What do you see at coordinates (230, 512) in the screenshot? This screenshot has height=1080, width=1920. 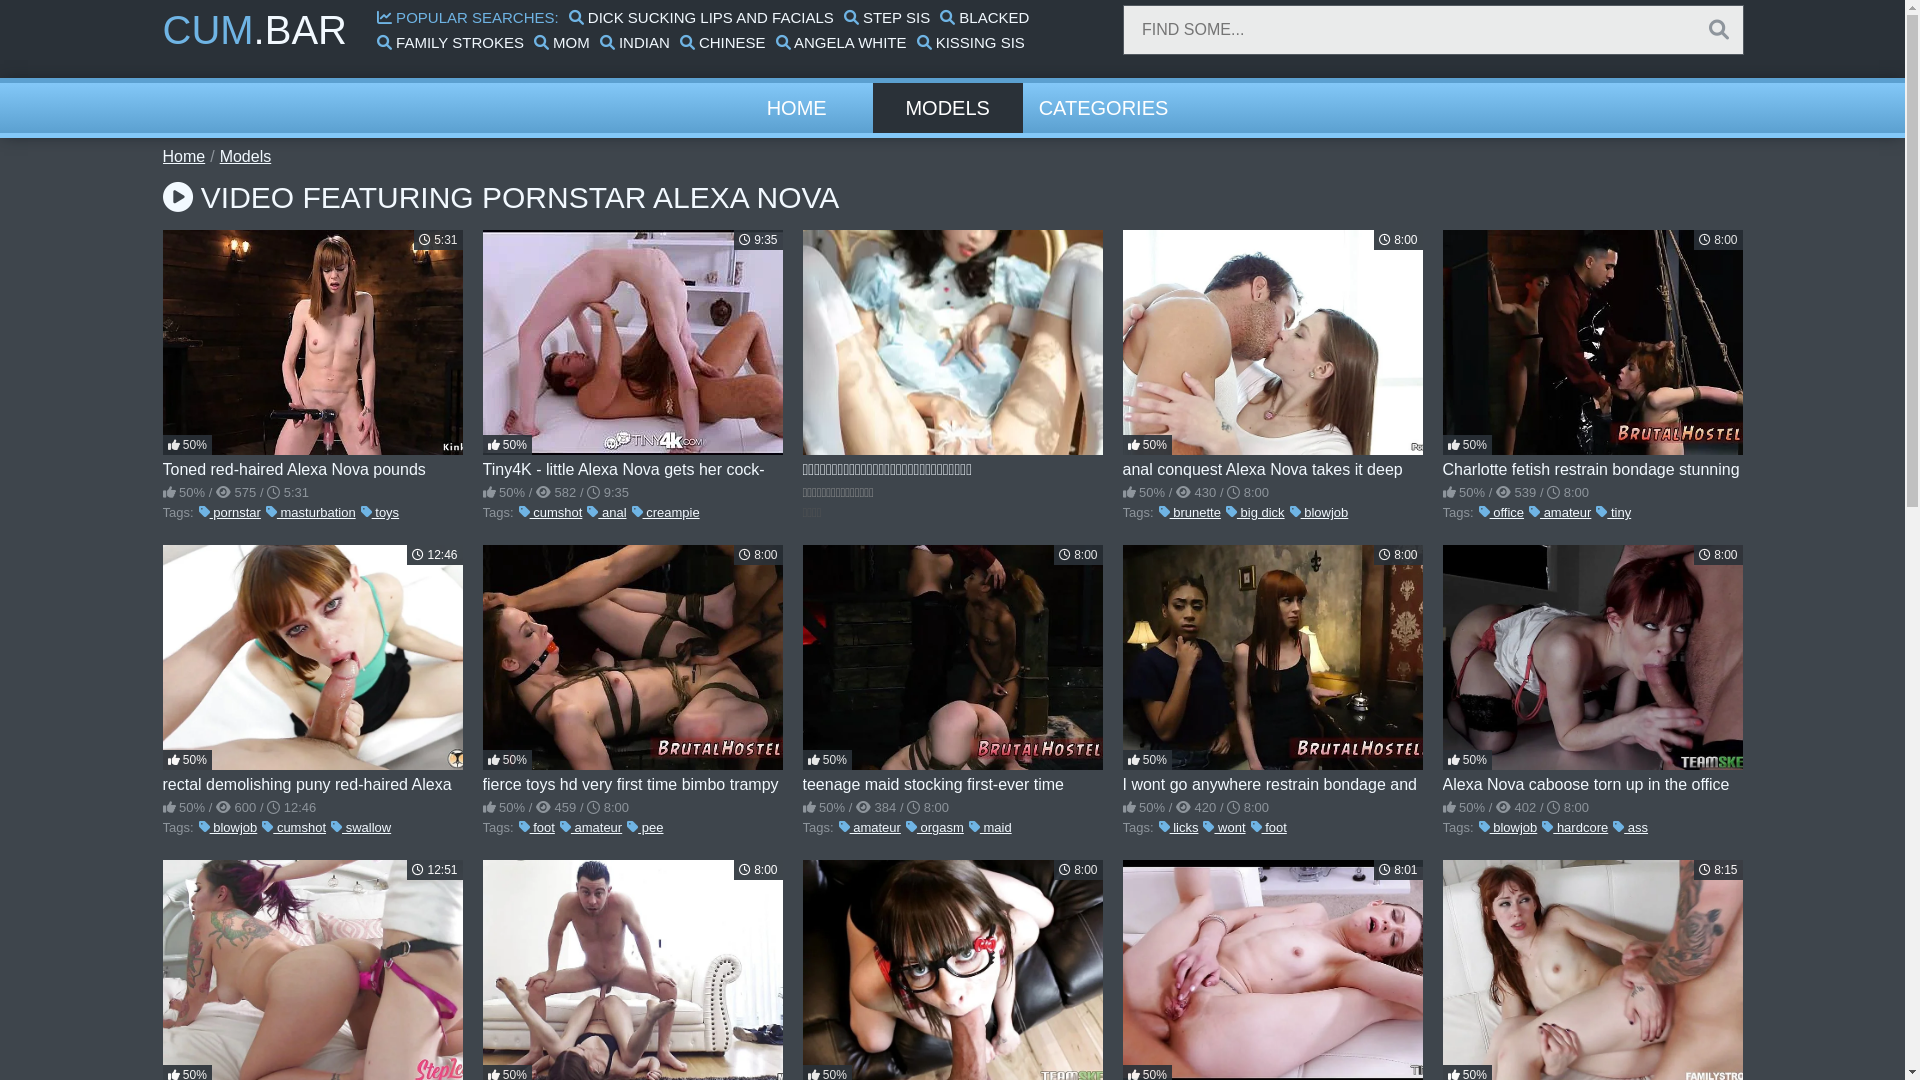 I see `pornstar` at bounding box center [230, 512].